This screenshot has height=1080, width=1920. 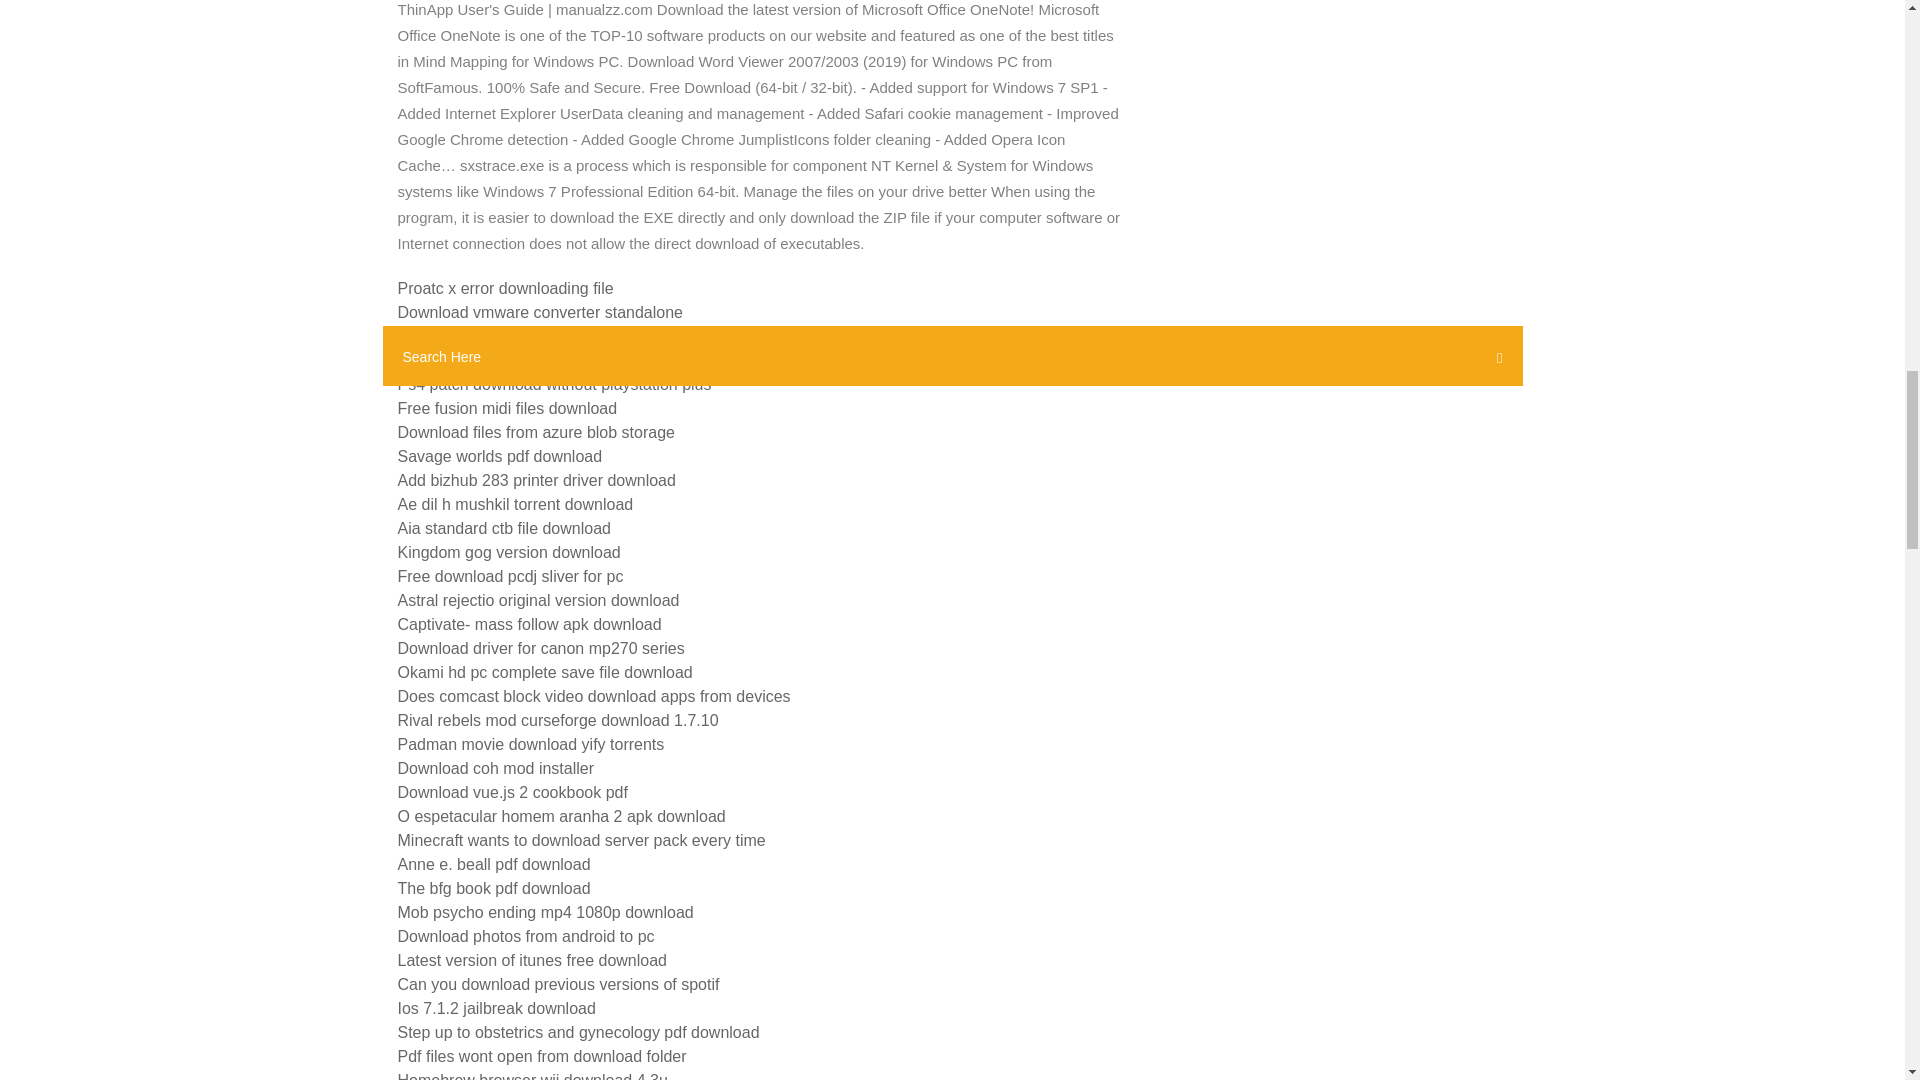 What do you see at coordinates (512, 792) in the screenshot?
I see `Download vue.js 2 cookbook pdf` at bounding box center [512, 792].